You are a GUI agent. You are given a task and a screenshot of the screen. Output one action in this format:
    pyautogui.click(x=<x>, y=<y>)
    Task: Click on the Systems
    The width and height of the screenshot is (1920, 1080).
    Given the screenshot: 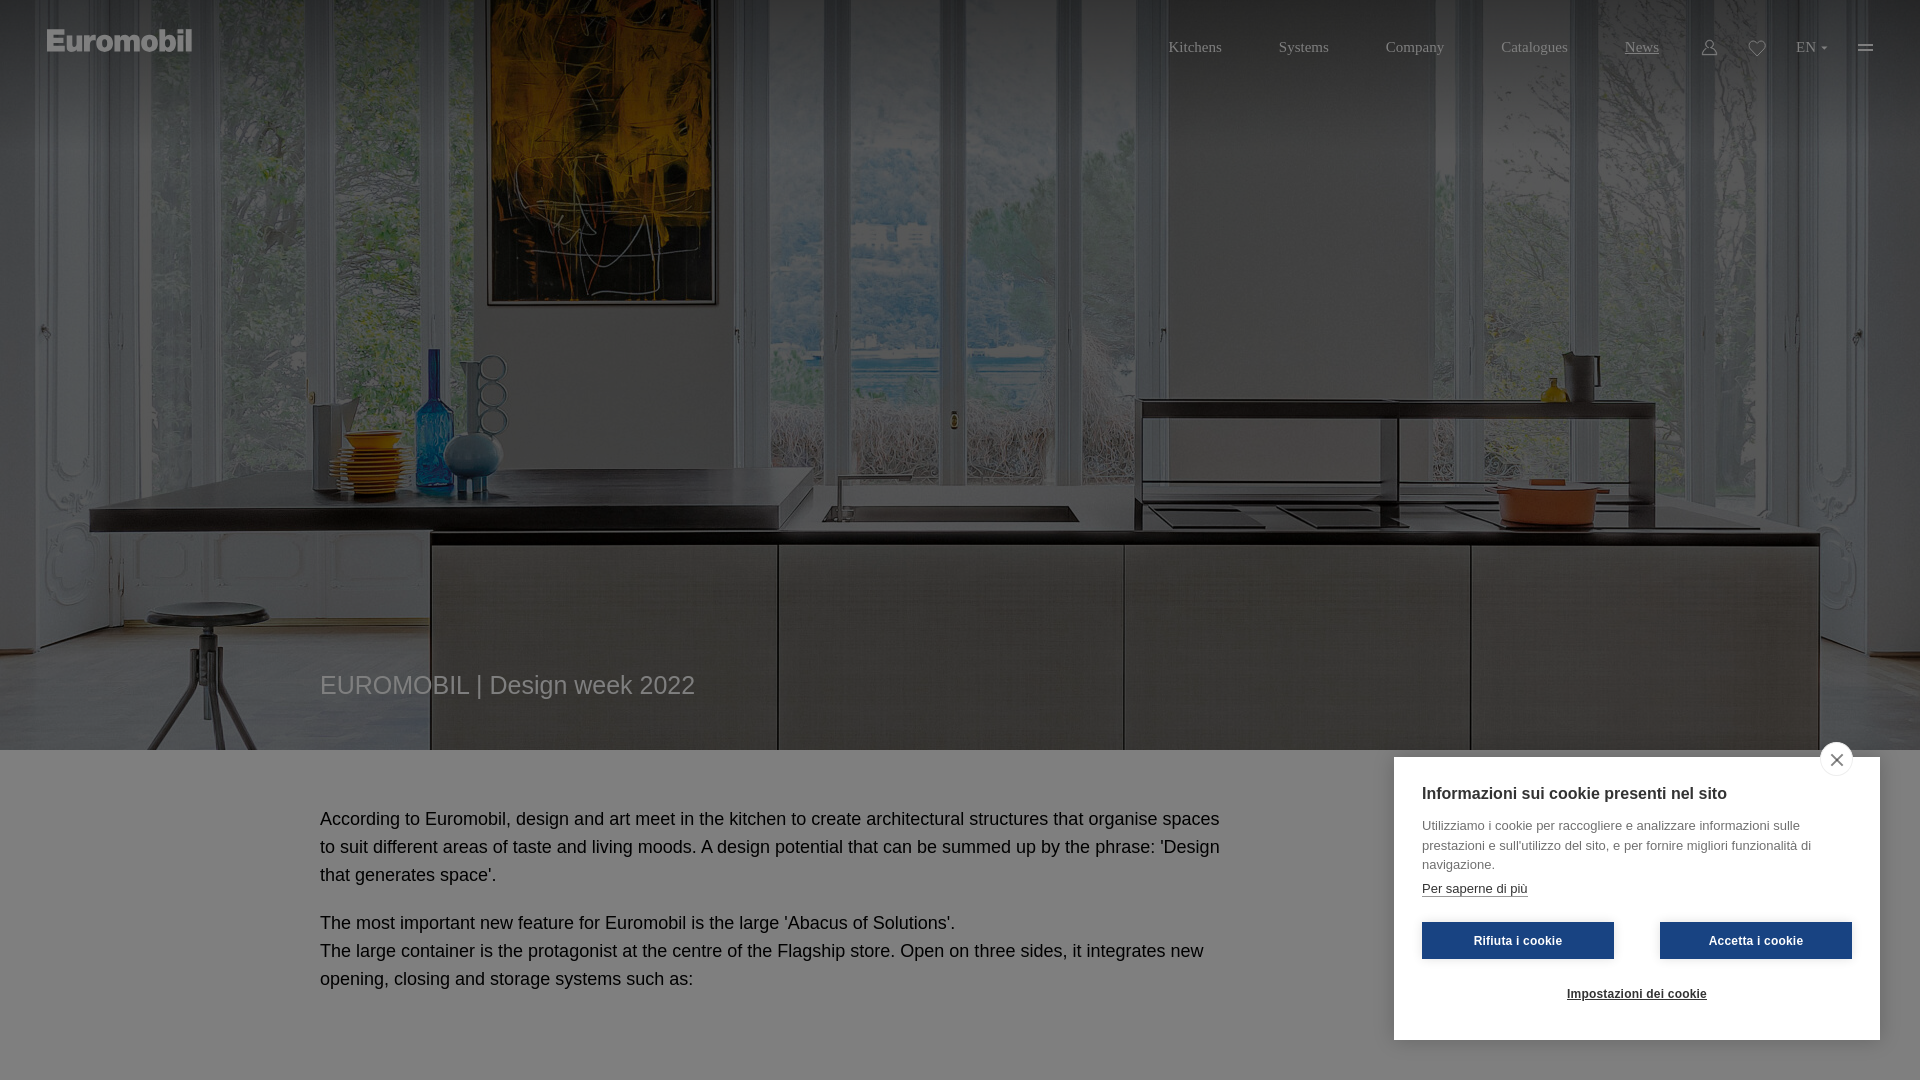 What is the action you would take?
    pyautogui.click(x=1304, y=40)
    